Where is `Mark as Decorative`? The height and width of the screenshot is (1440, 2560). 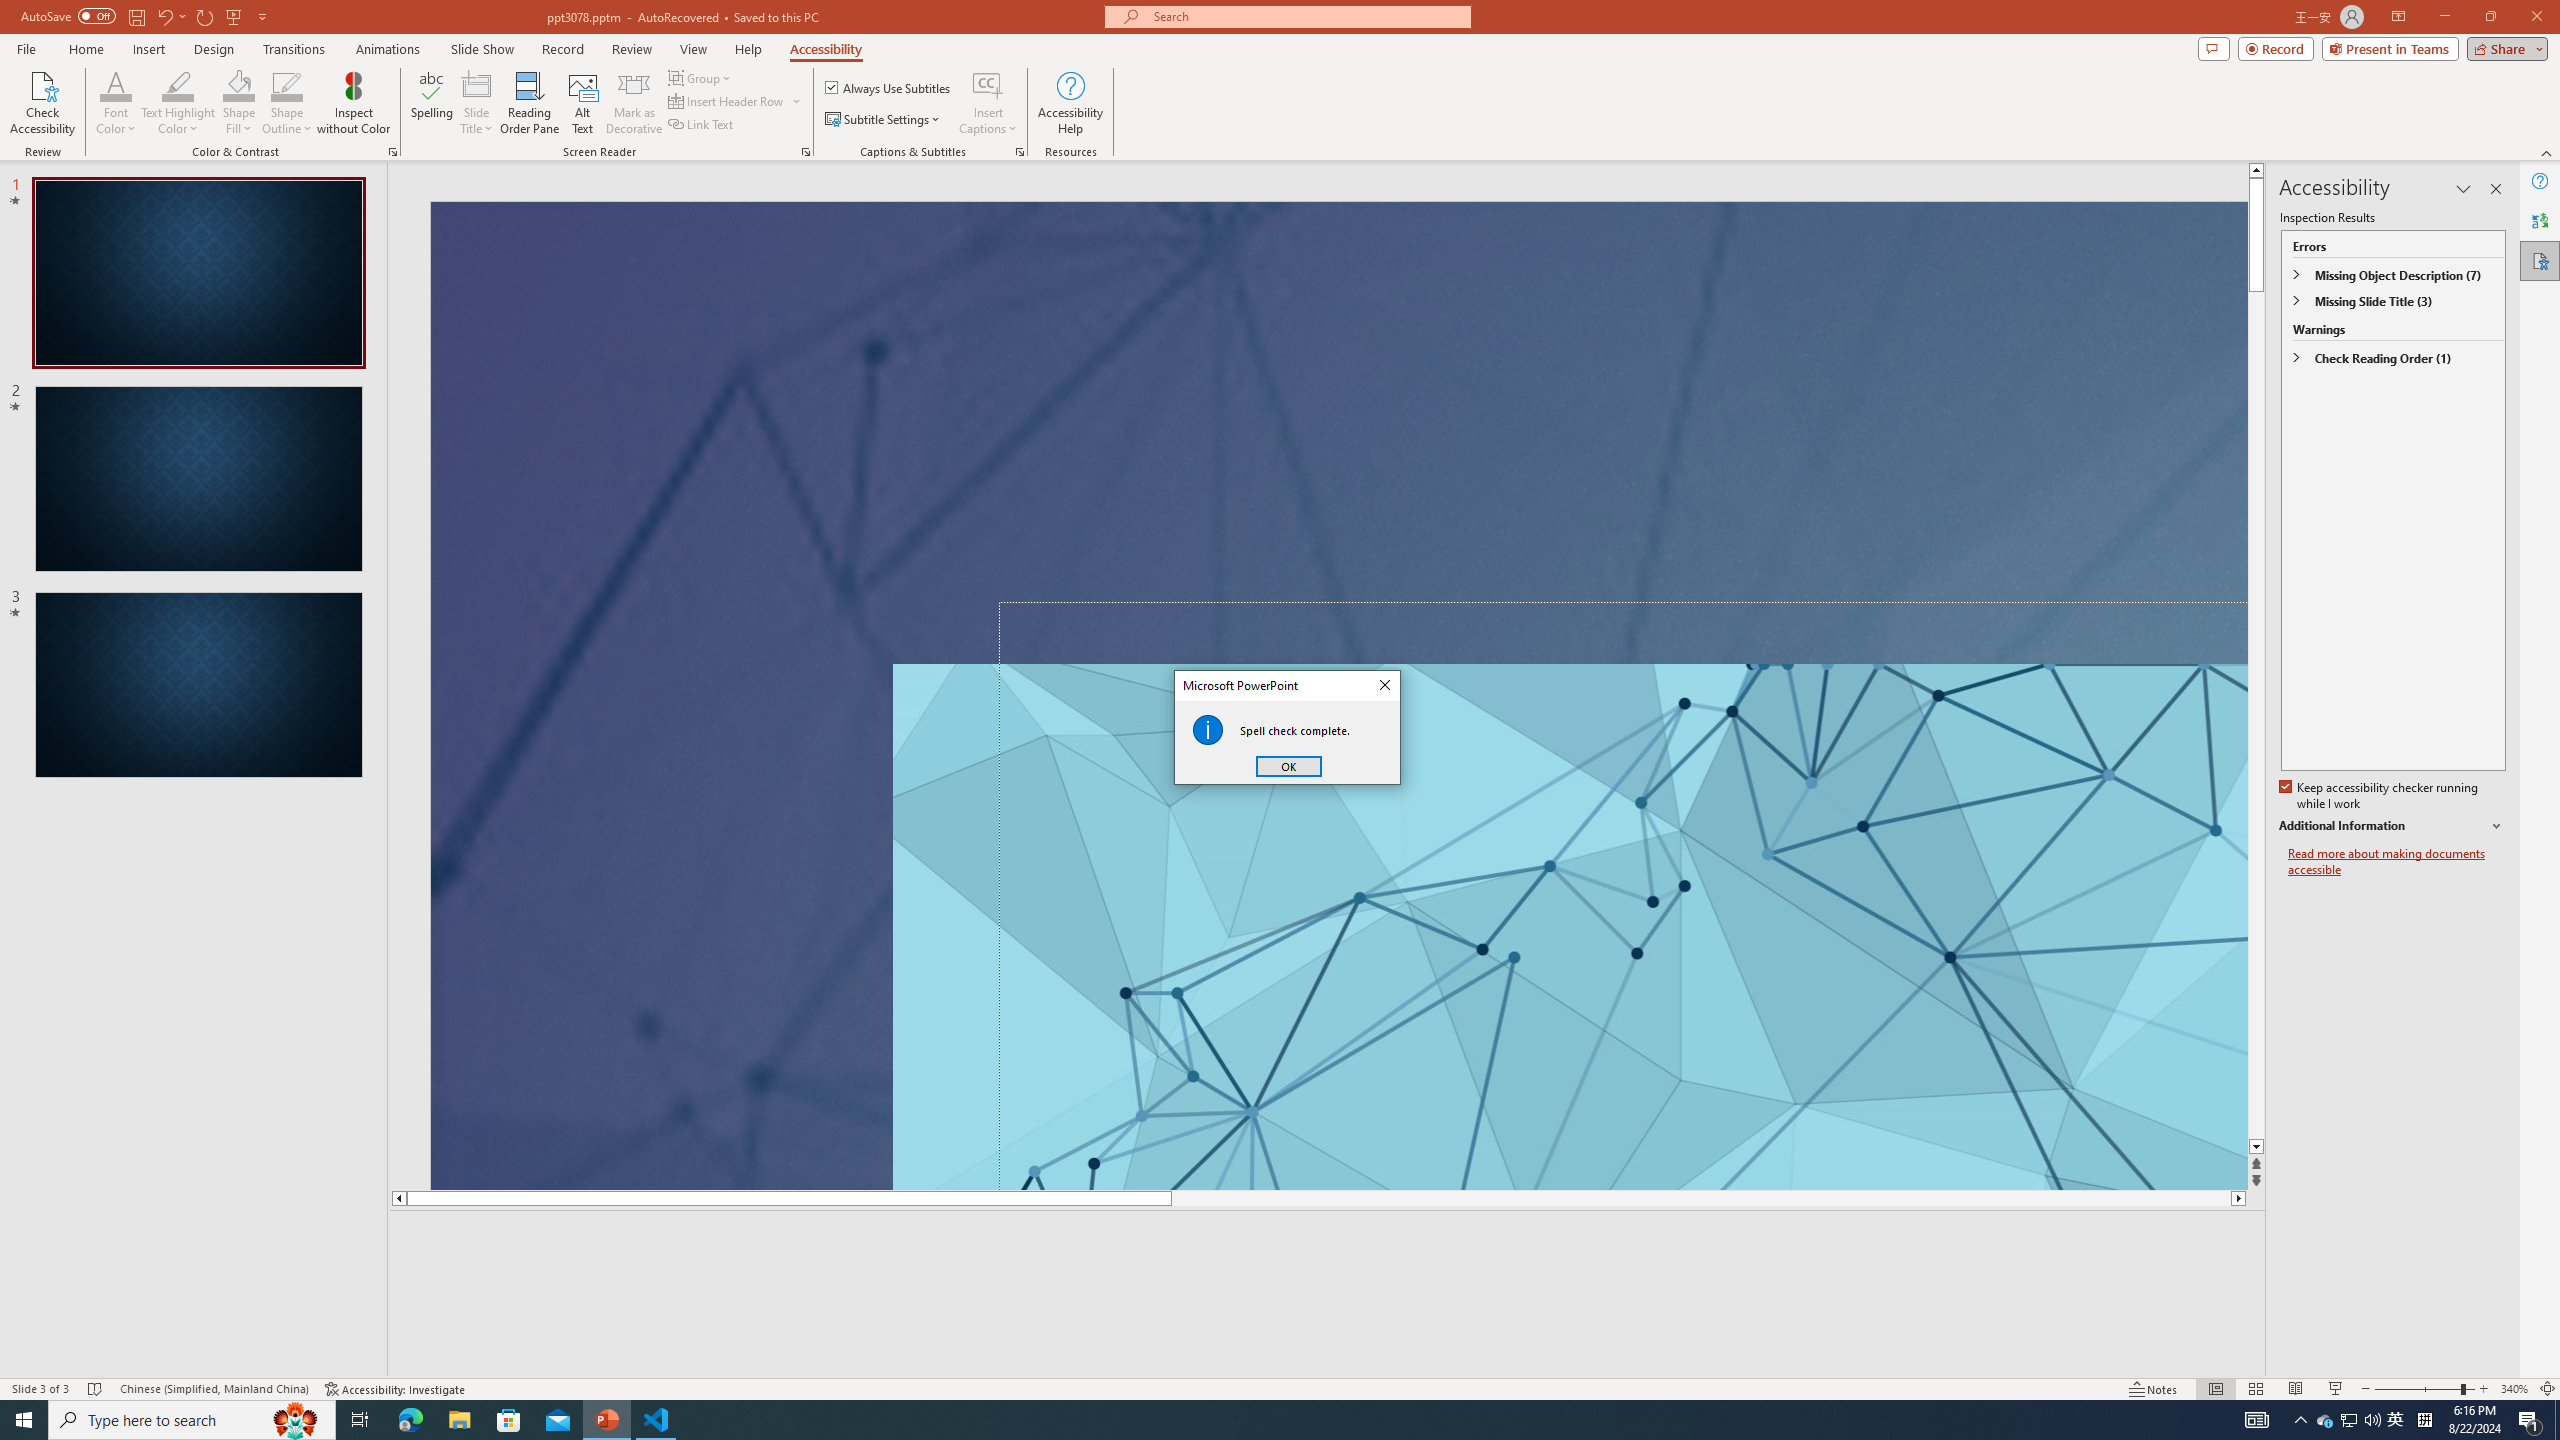
Mark as Decorative is located at coordinates (634, 103).